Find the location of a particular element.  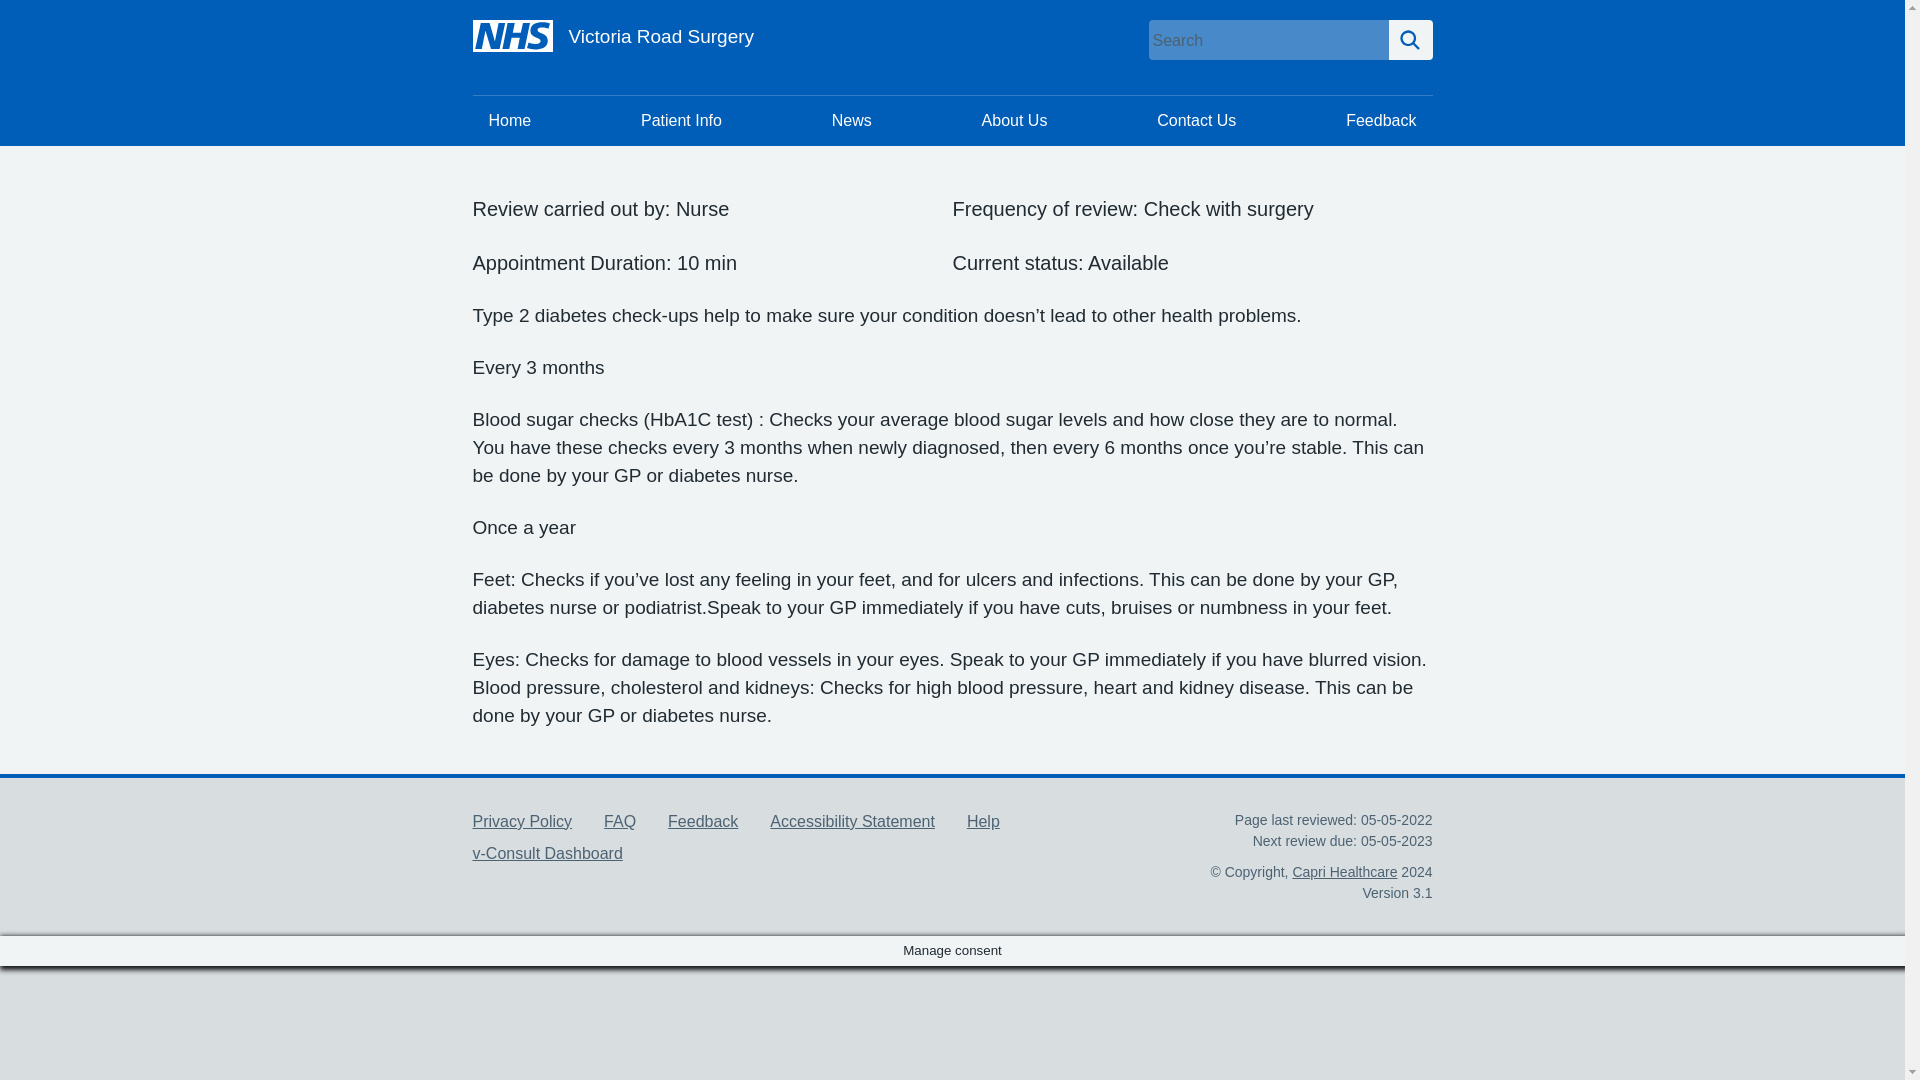

FAQ is located at coordinates (620, 822).